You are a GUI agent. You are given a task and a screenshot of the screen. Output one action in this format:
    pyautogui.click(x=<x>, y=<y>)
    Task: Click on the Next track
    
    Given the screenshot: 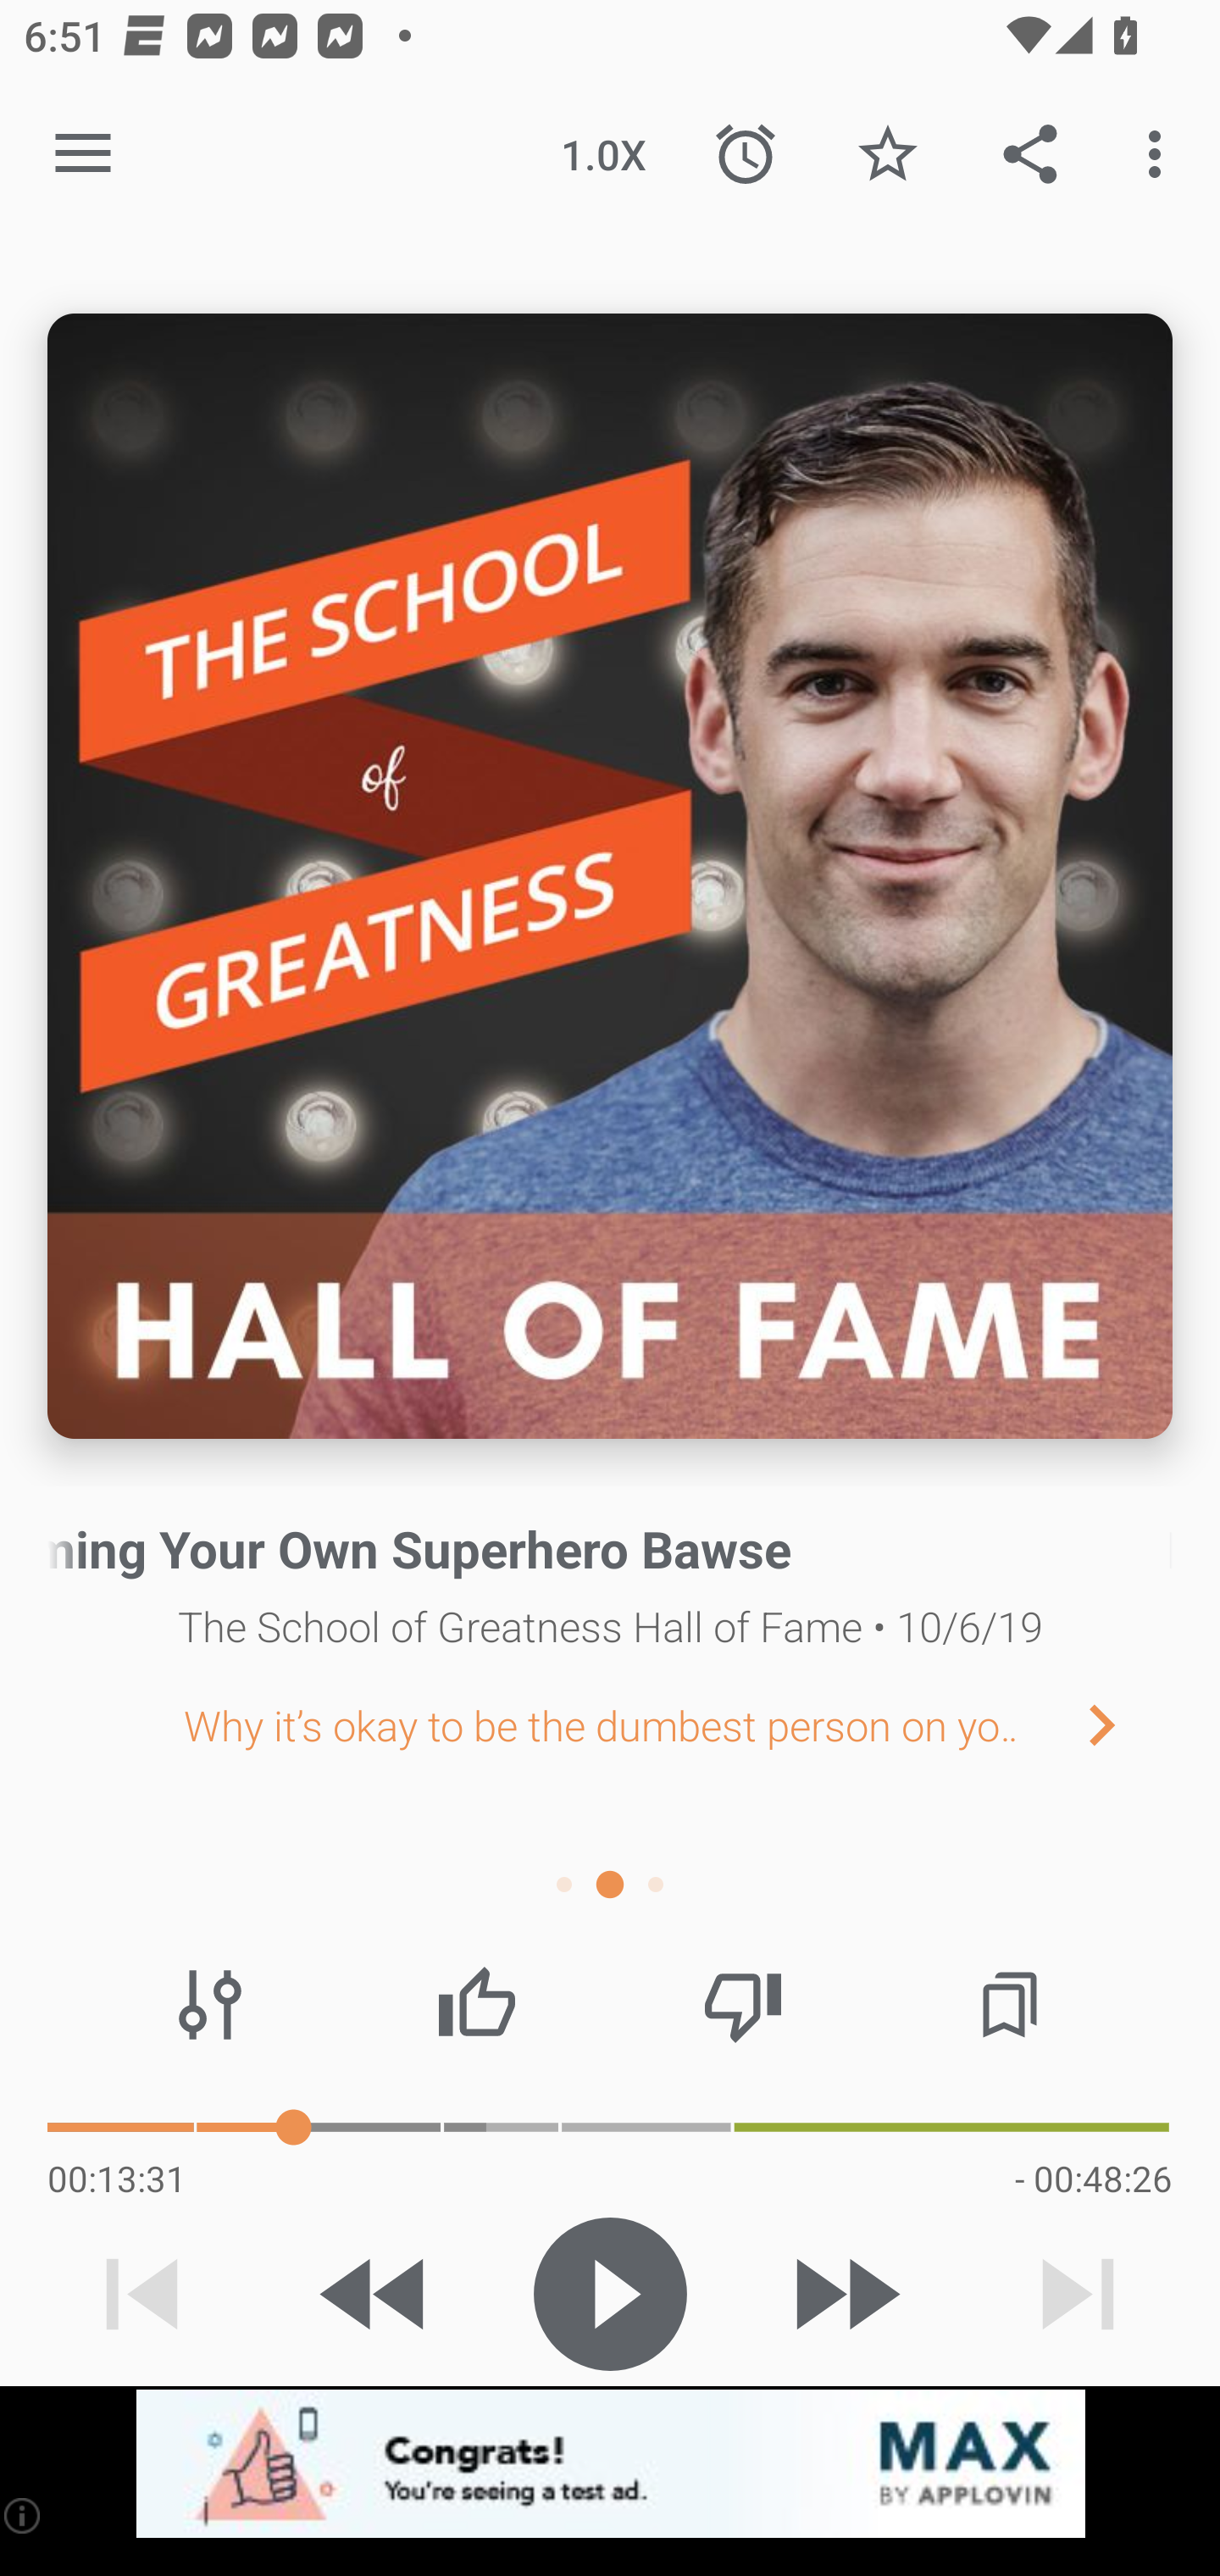 What is the action you would take?
    pyautogui.click(x=1078, y=2294)
    